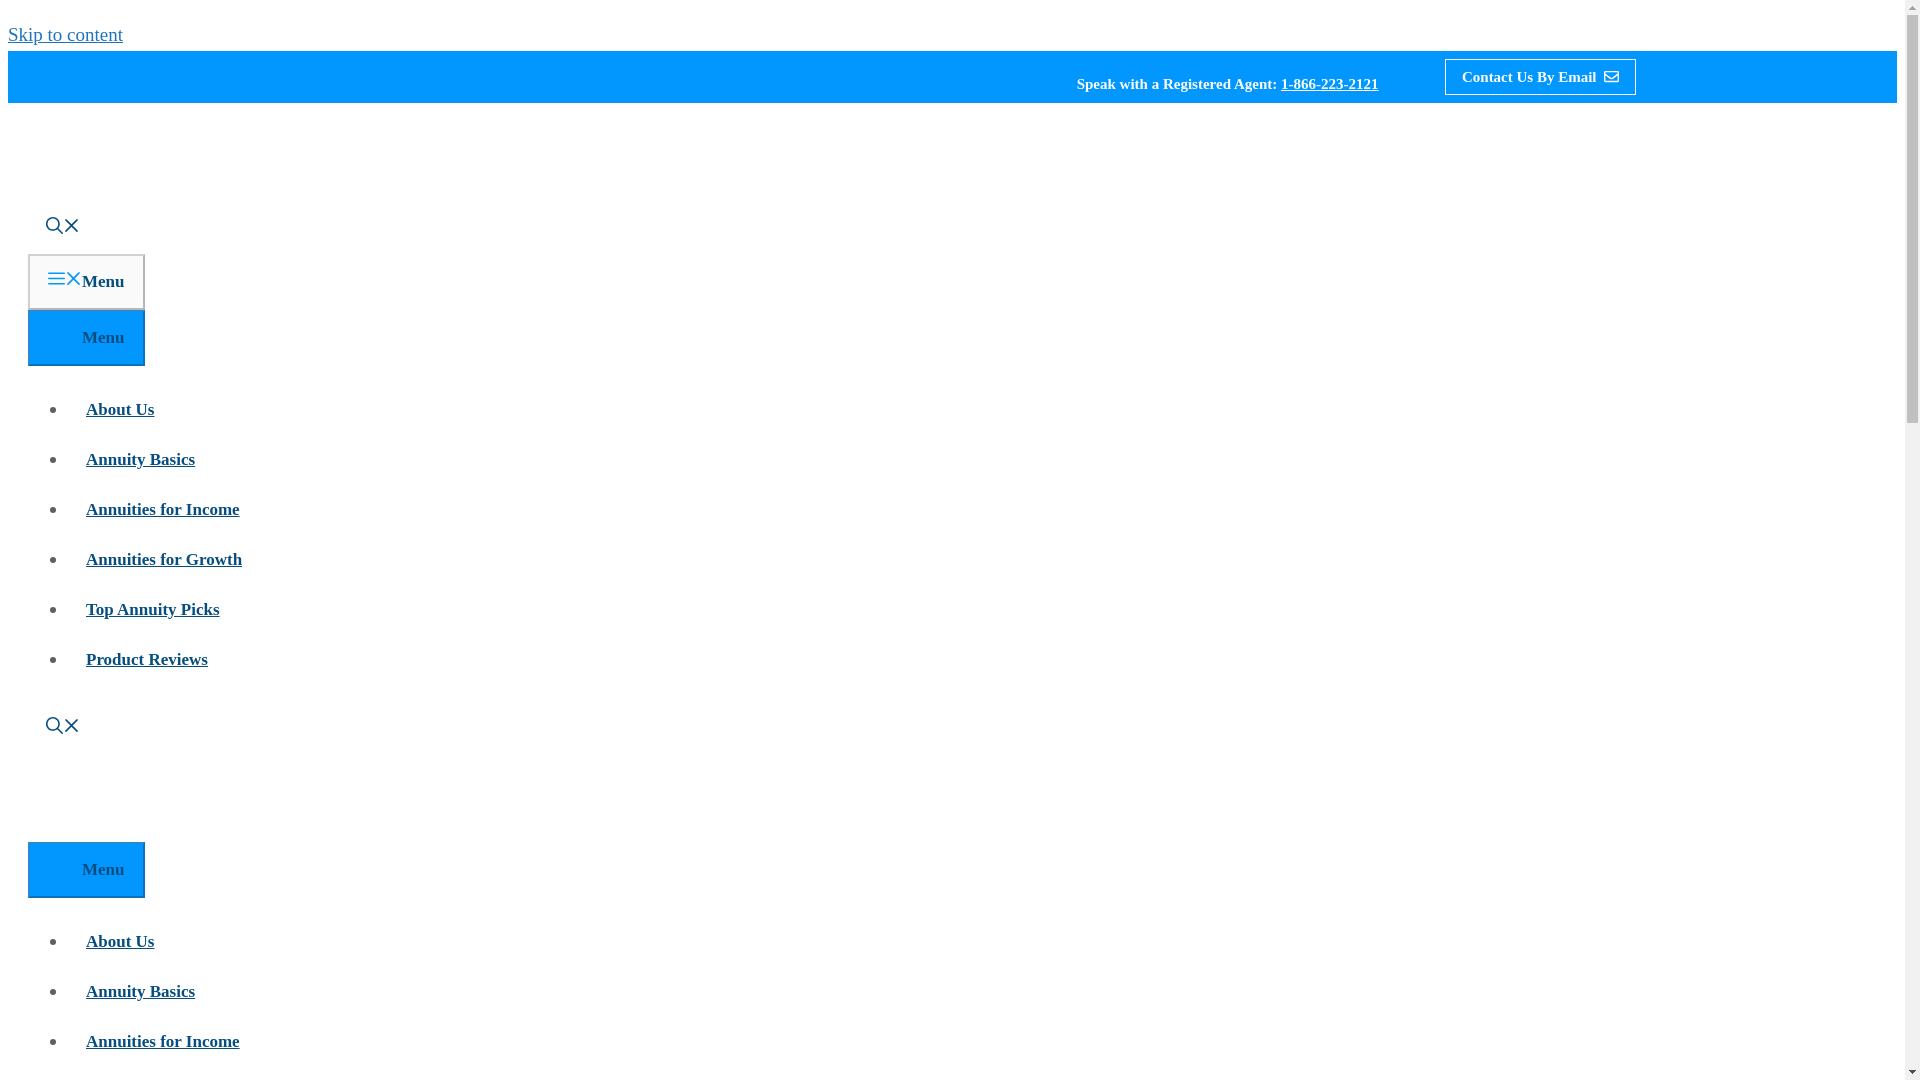  I want to click on Annuities for Growth, so click(163, 559).